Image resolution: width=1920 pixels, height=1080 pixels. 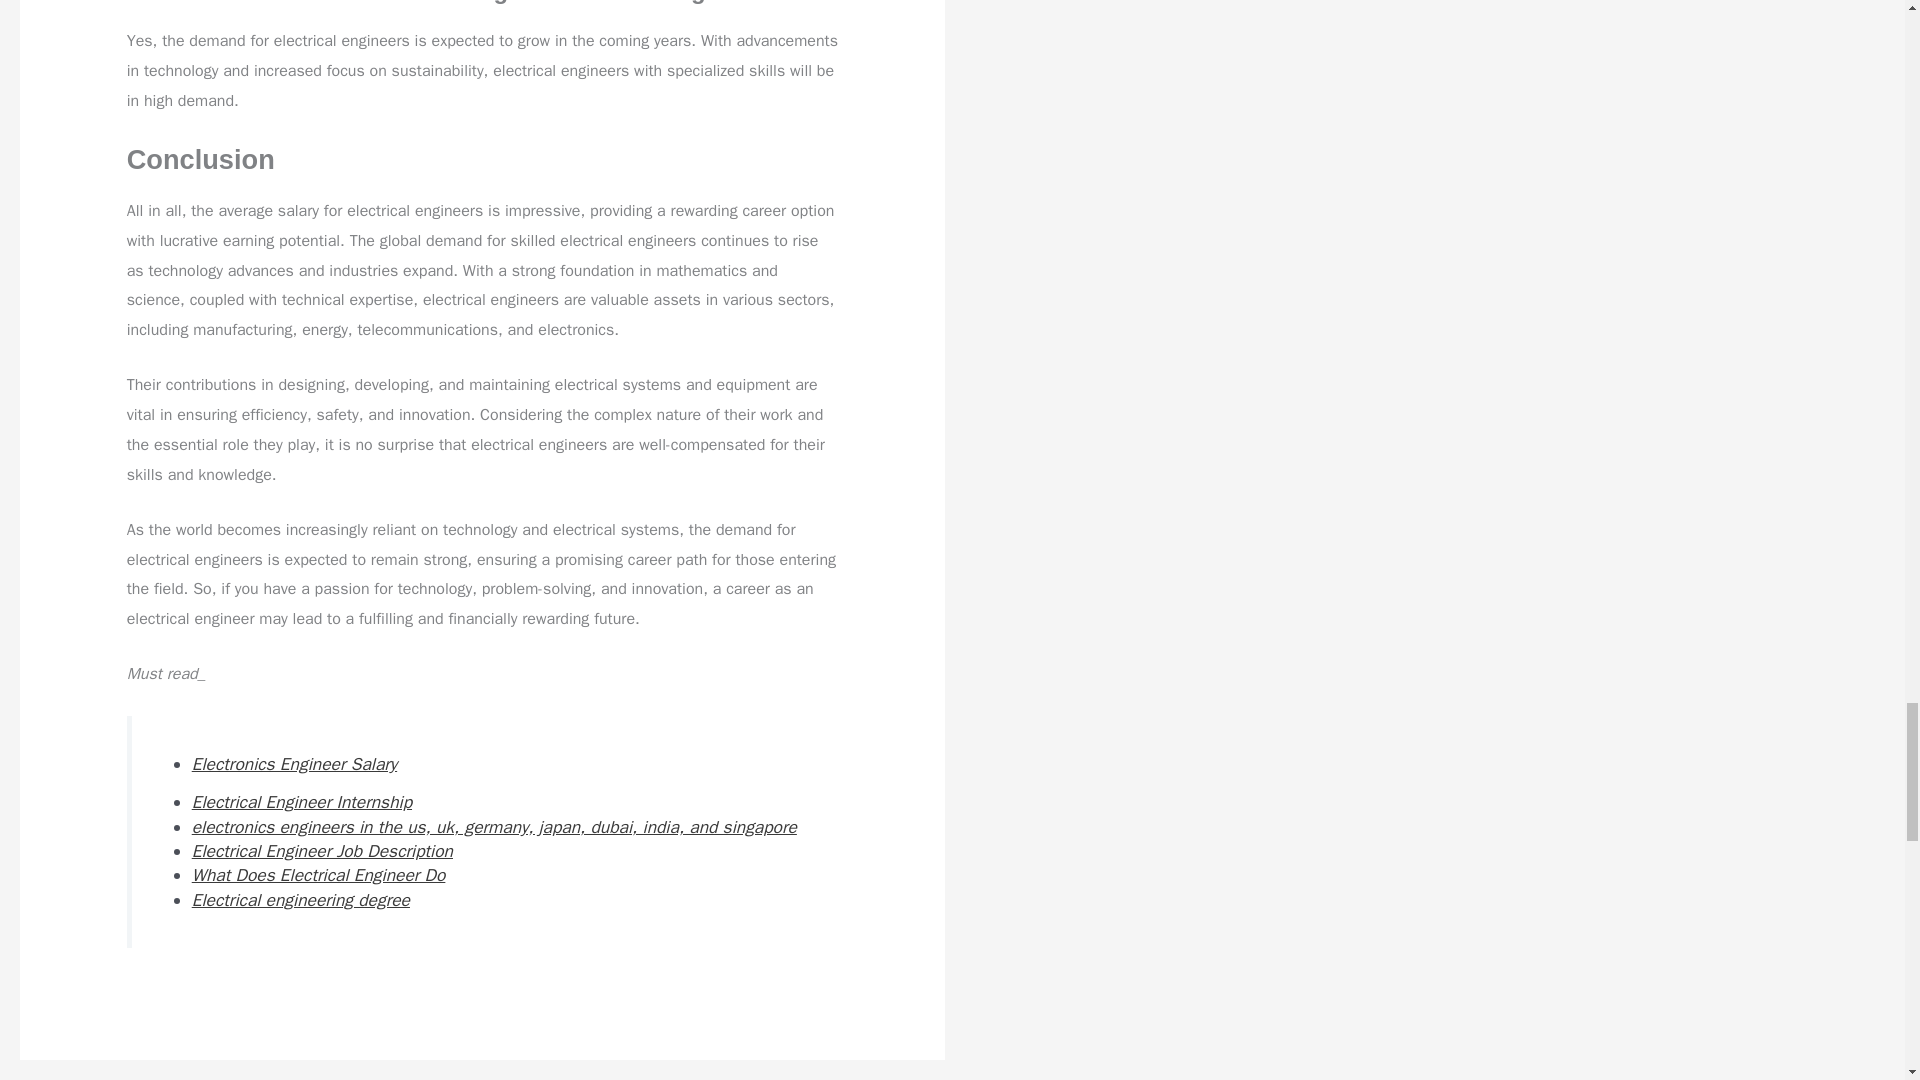 I want to click on Electronics Engineer Salary, so click(x=294, y=764).